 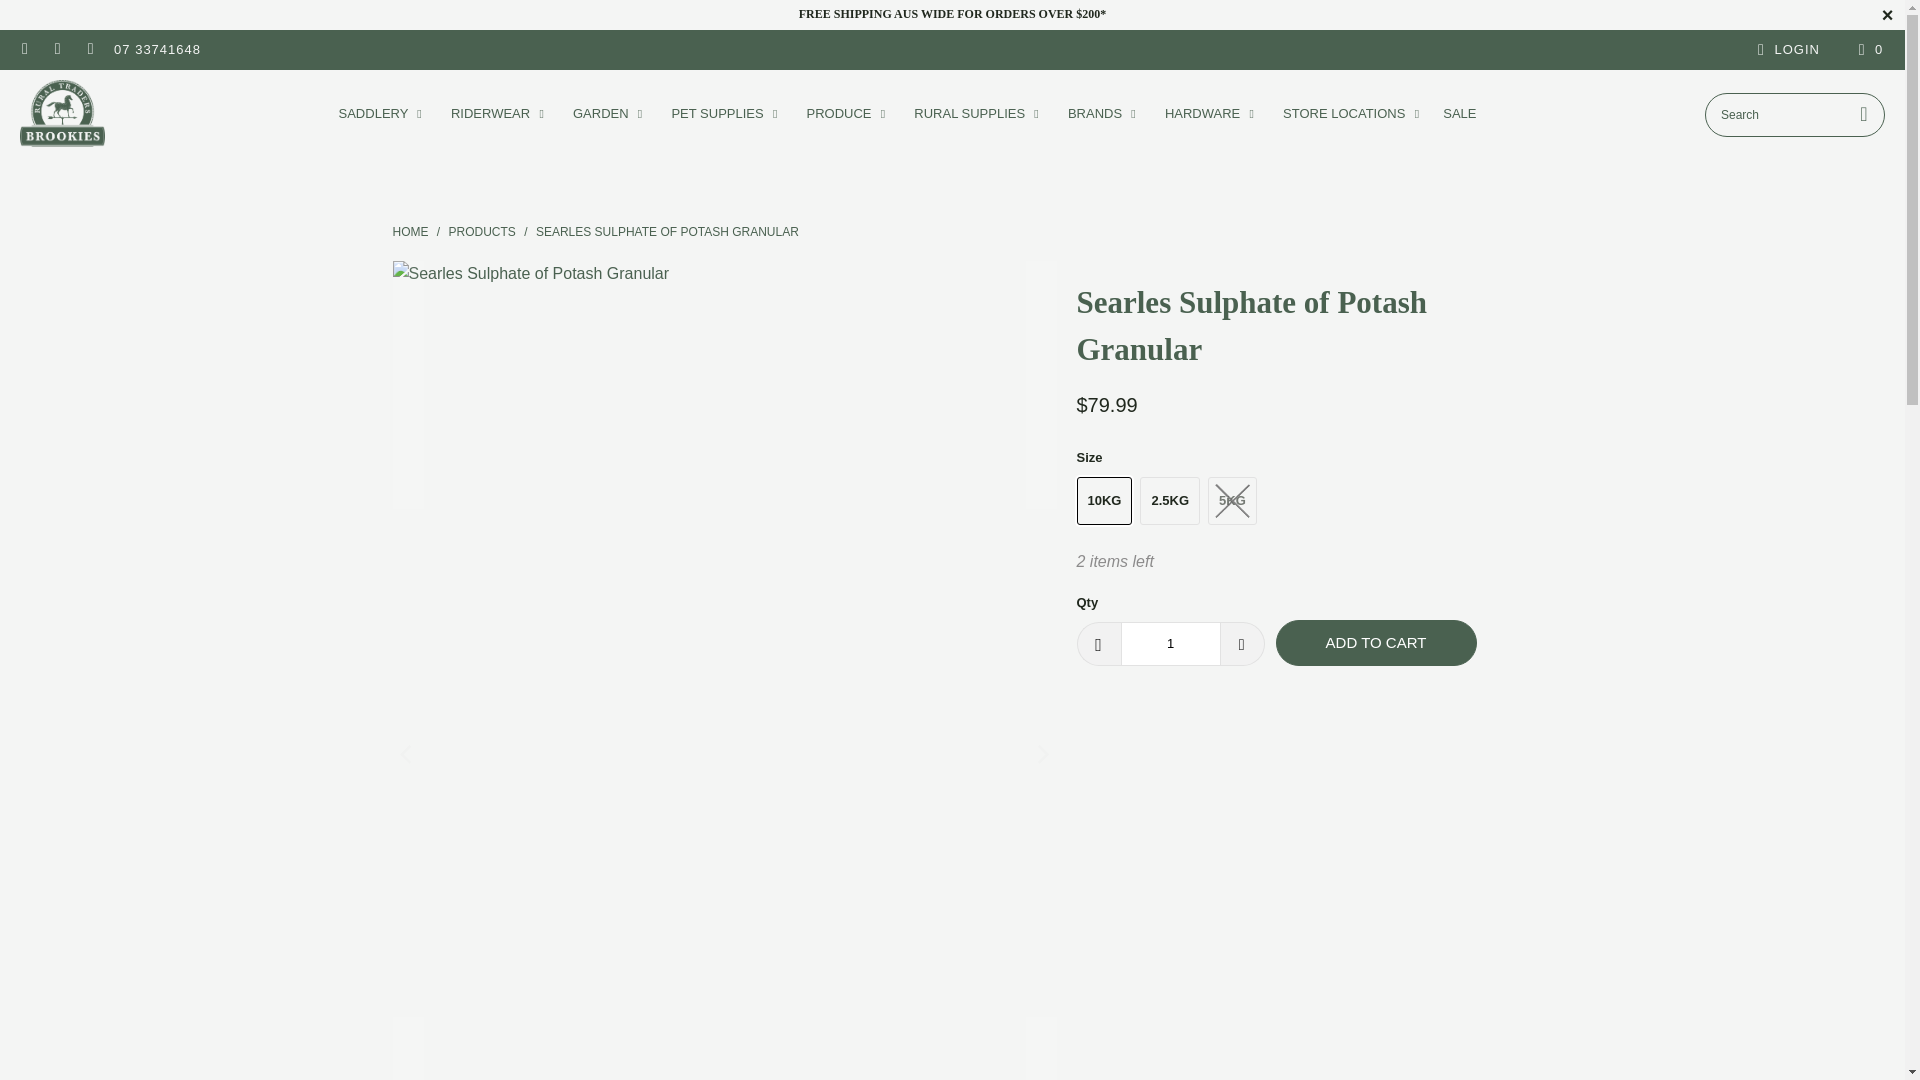 I want to click on Brookies Rural Traders, so click(x=410, y=231).